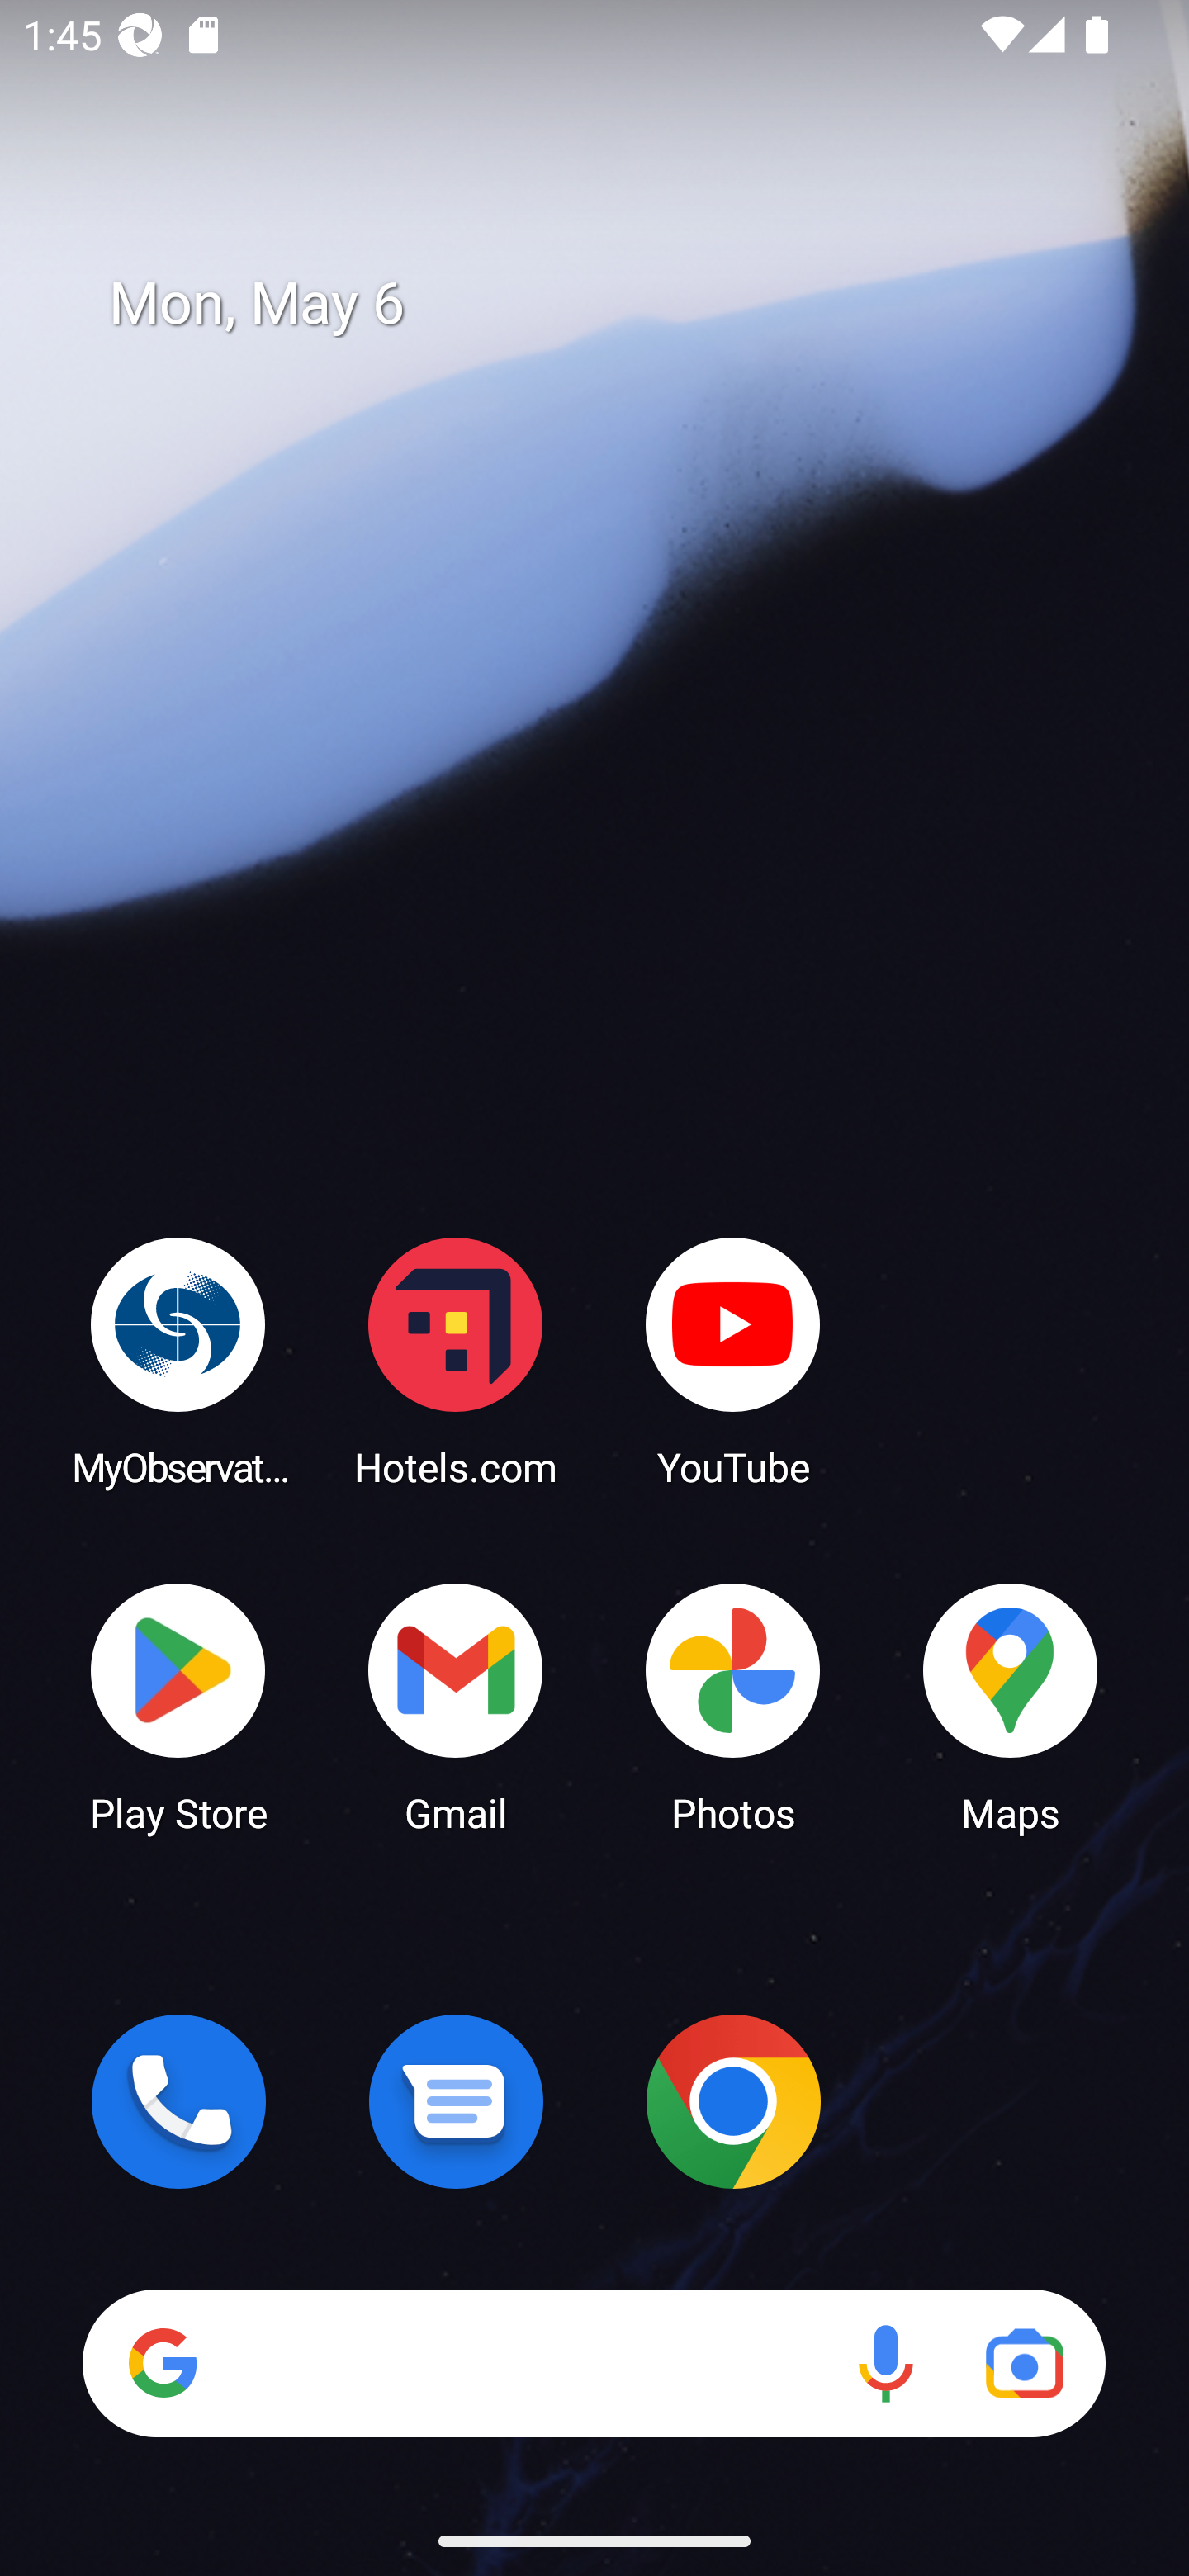 The width and height of the screenshot is (1189, 2576). What do you see at coordinates (456, 2101) in the screenshot?
I see `Messages` at bounding box center [456, 2101].